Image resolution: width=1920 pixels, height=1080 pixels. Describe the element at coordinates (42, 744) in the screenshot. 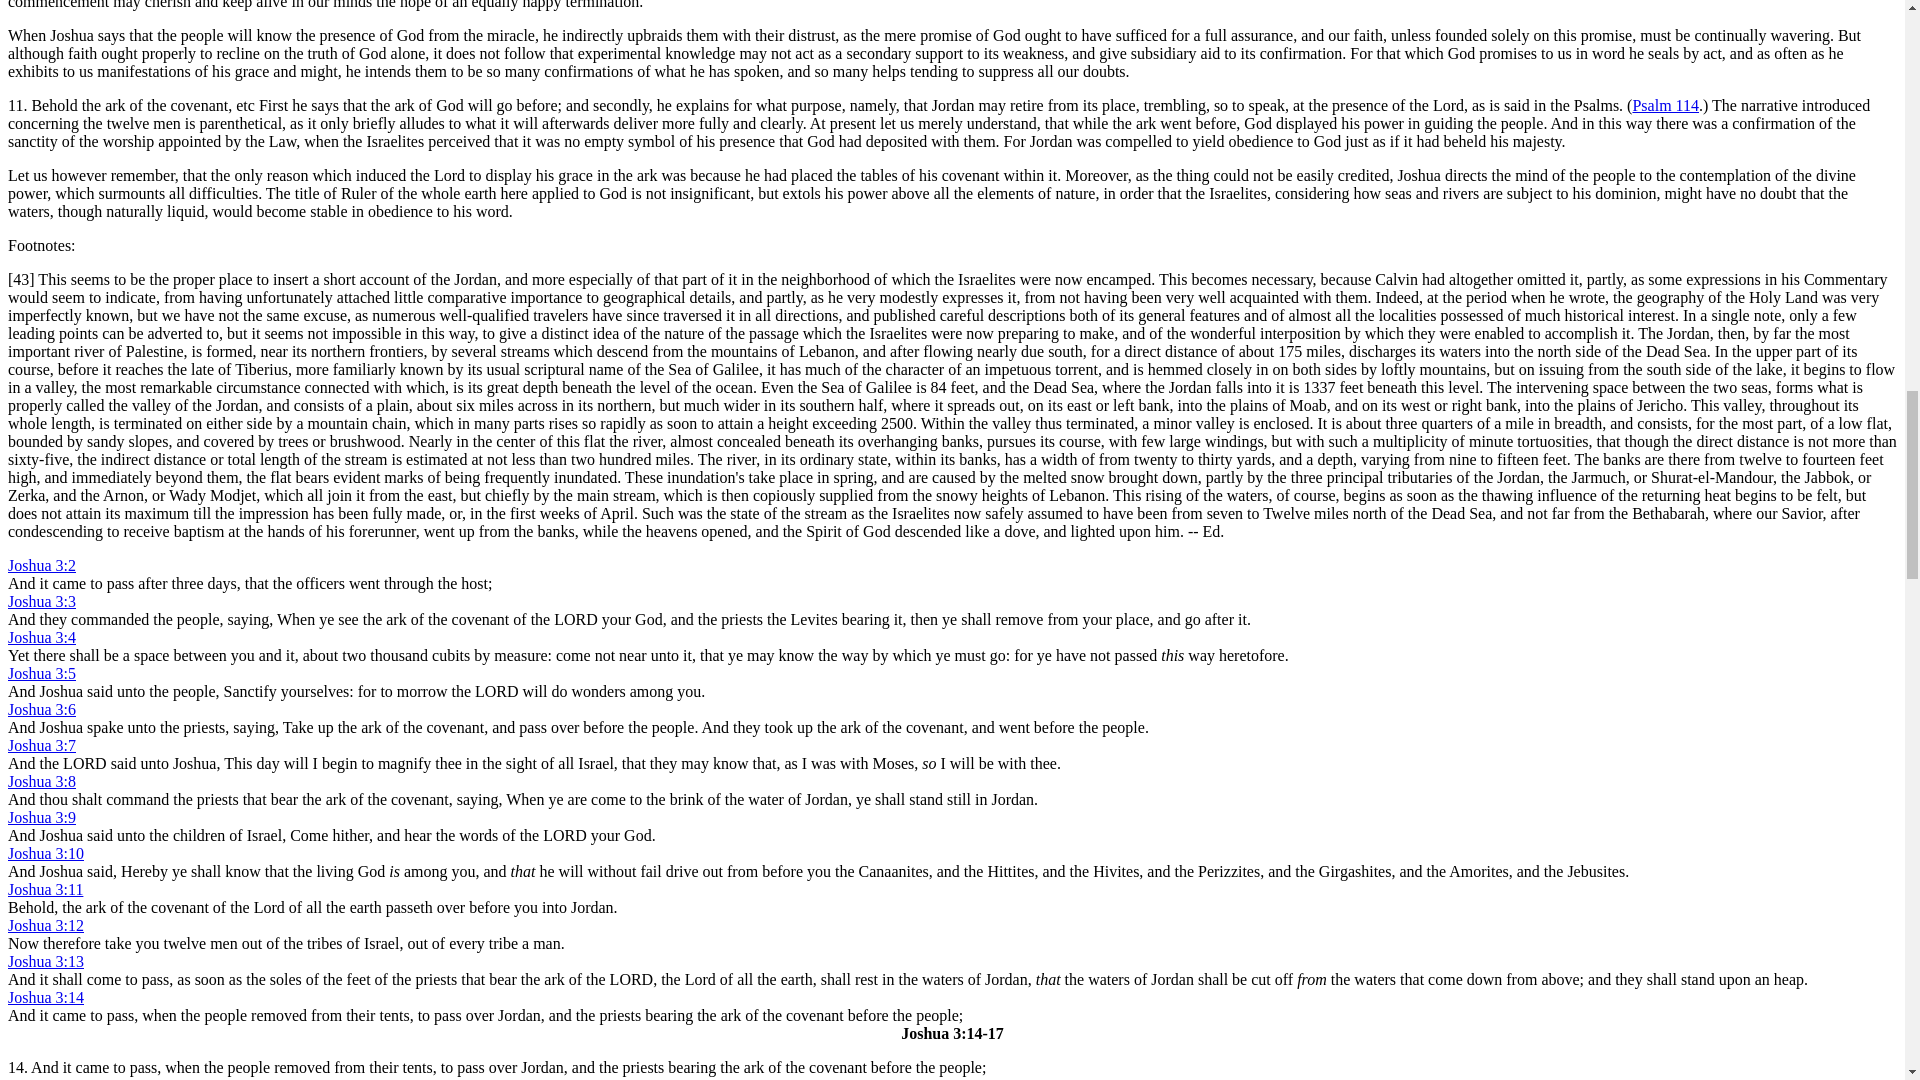

I see `Joshua 3:7` at that location.